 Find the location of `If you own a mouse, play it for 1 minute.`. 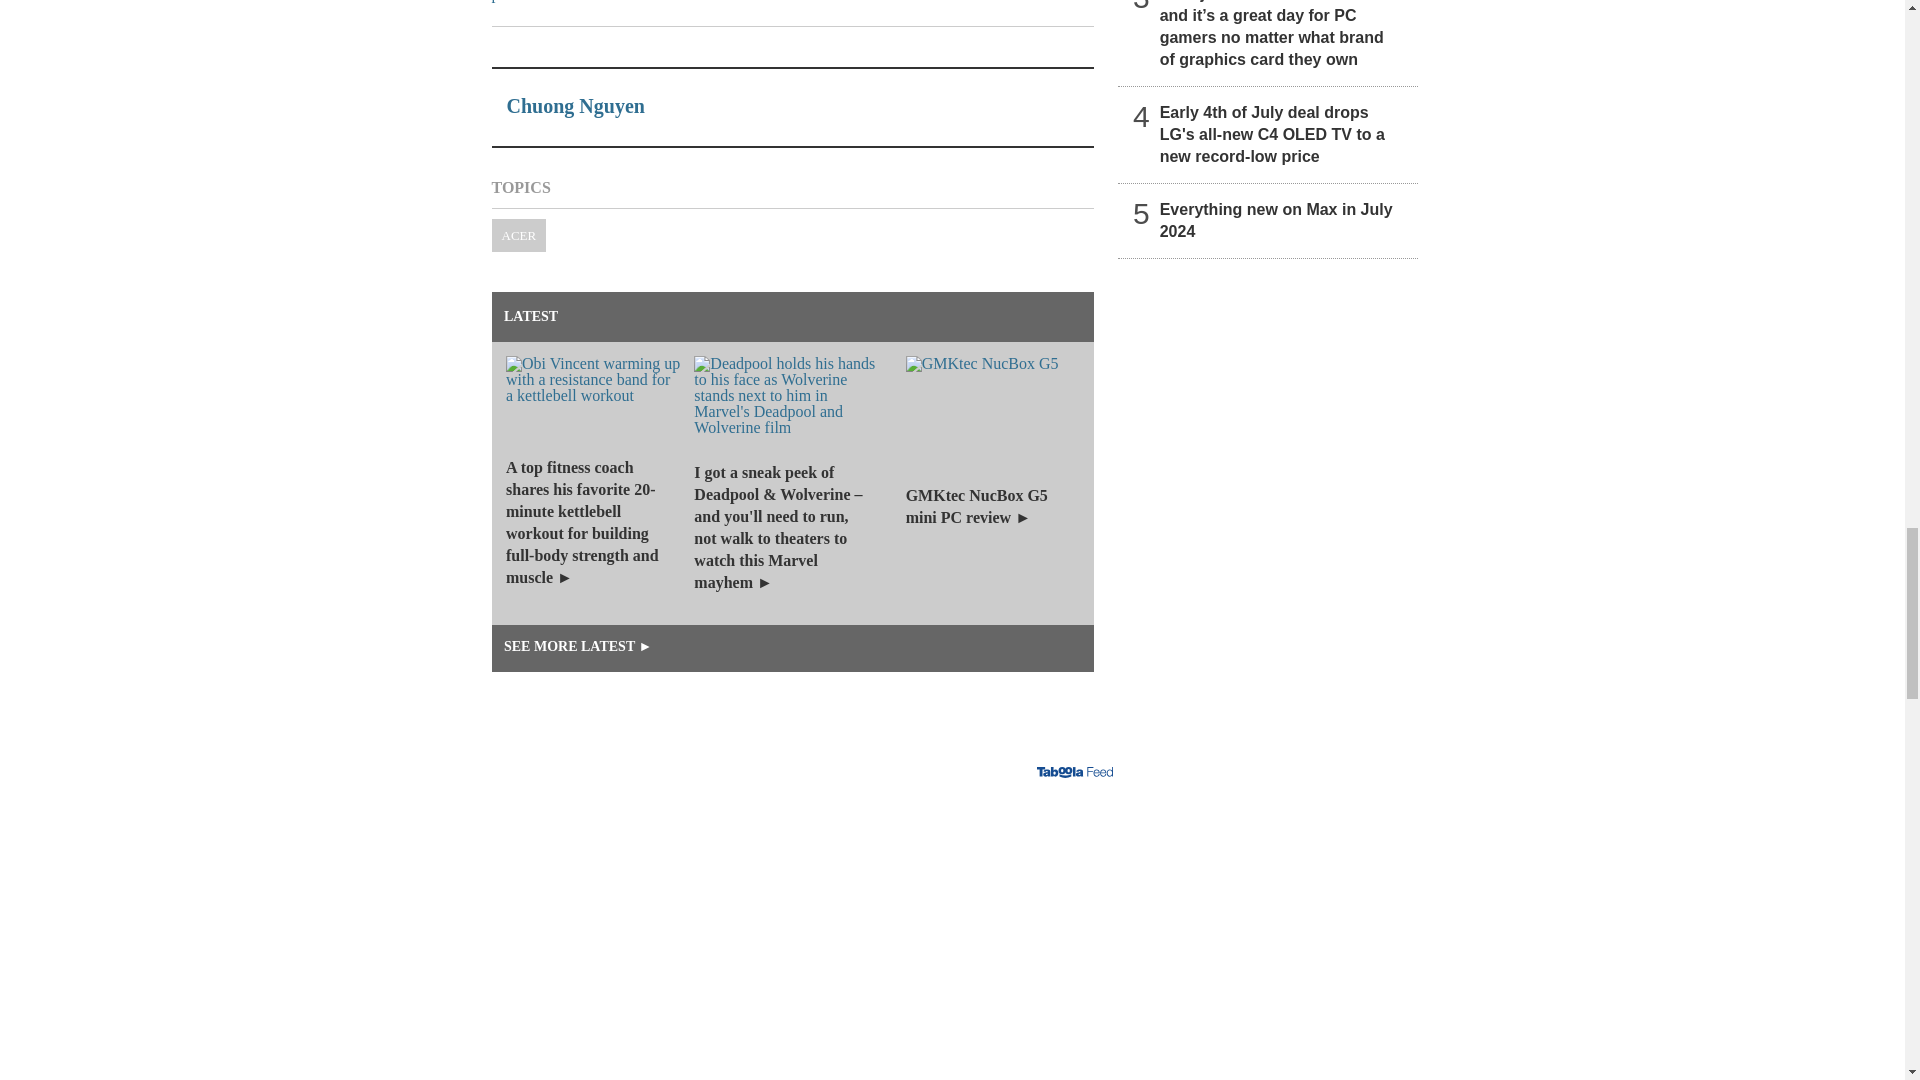

If you own a mouse, play it for 1 minute. is located at coordinates (816, 935).